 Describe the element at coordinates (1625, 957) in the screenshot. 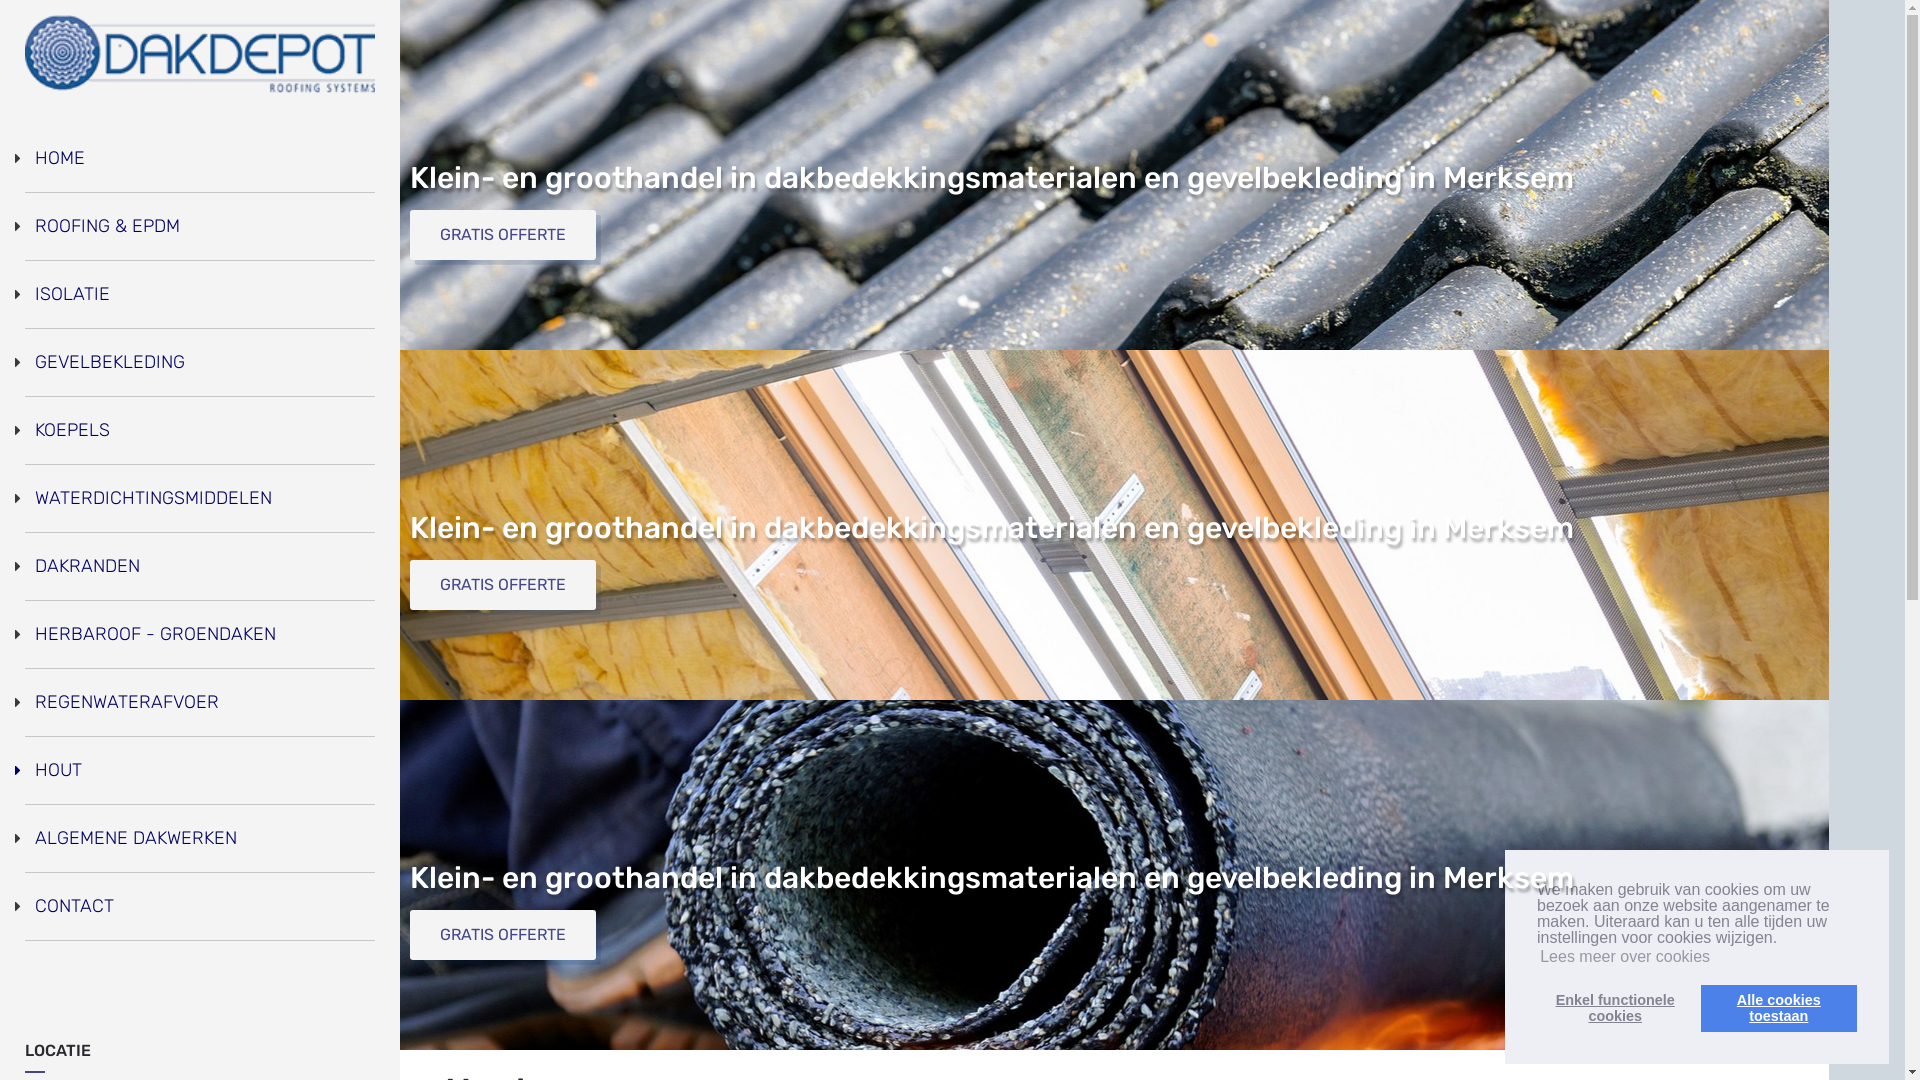

I see `Lees meer over cookies` at that location.